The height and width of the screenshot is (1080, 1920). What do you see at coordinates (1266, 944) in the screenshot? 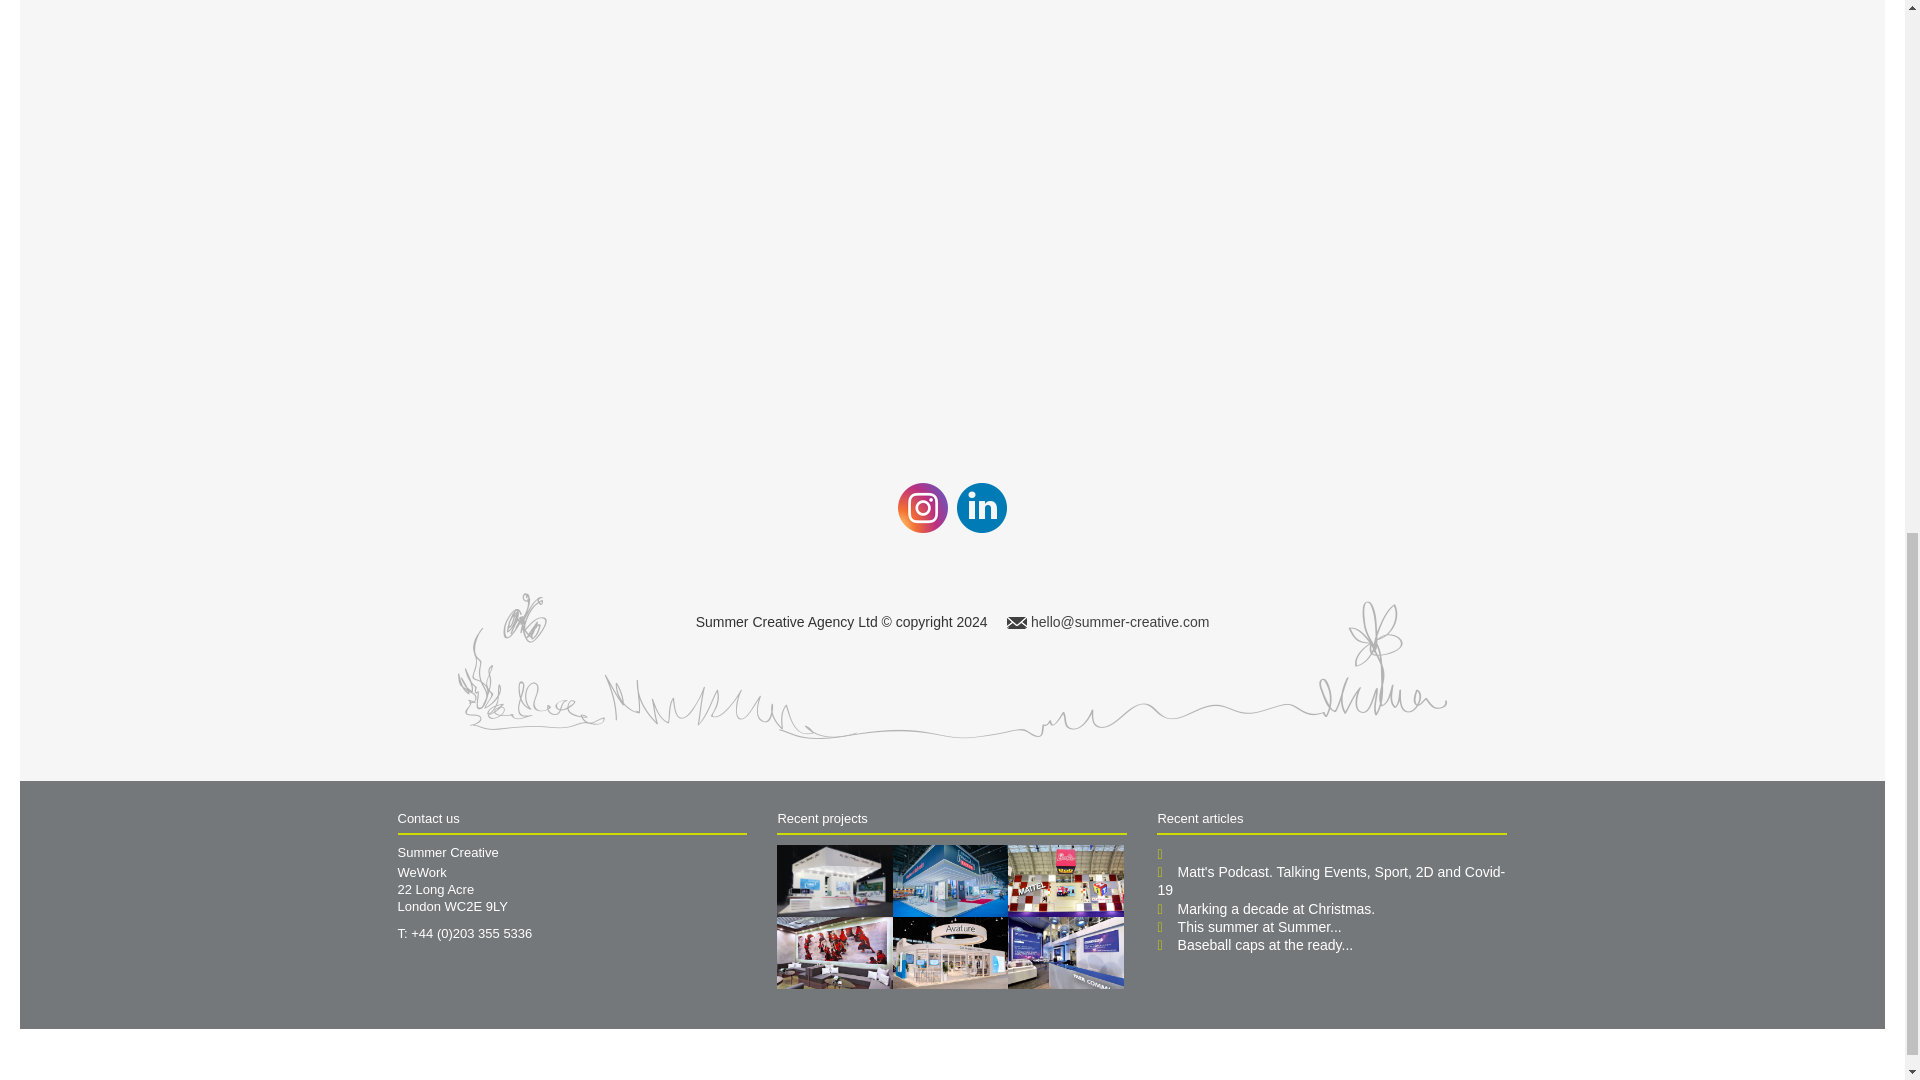
I see `Baseball caps at the ready...` at bounding box center [1266, 944].